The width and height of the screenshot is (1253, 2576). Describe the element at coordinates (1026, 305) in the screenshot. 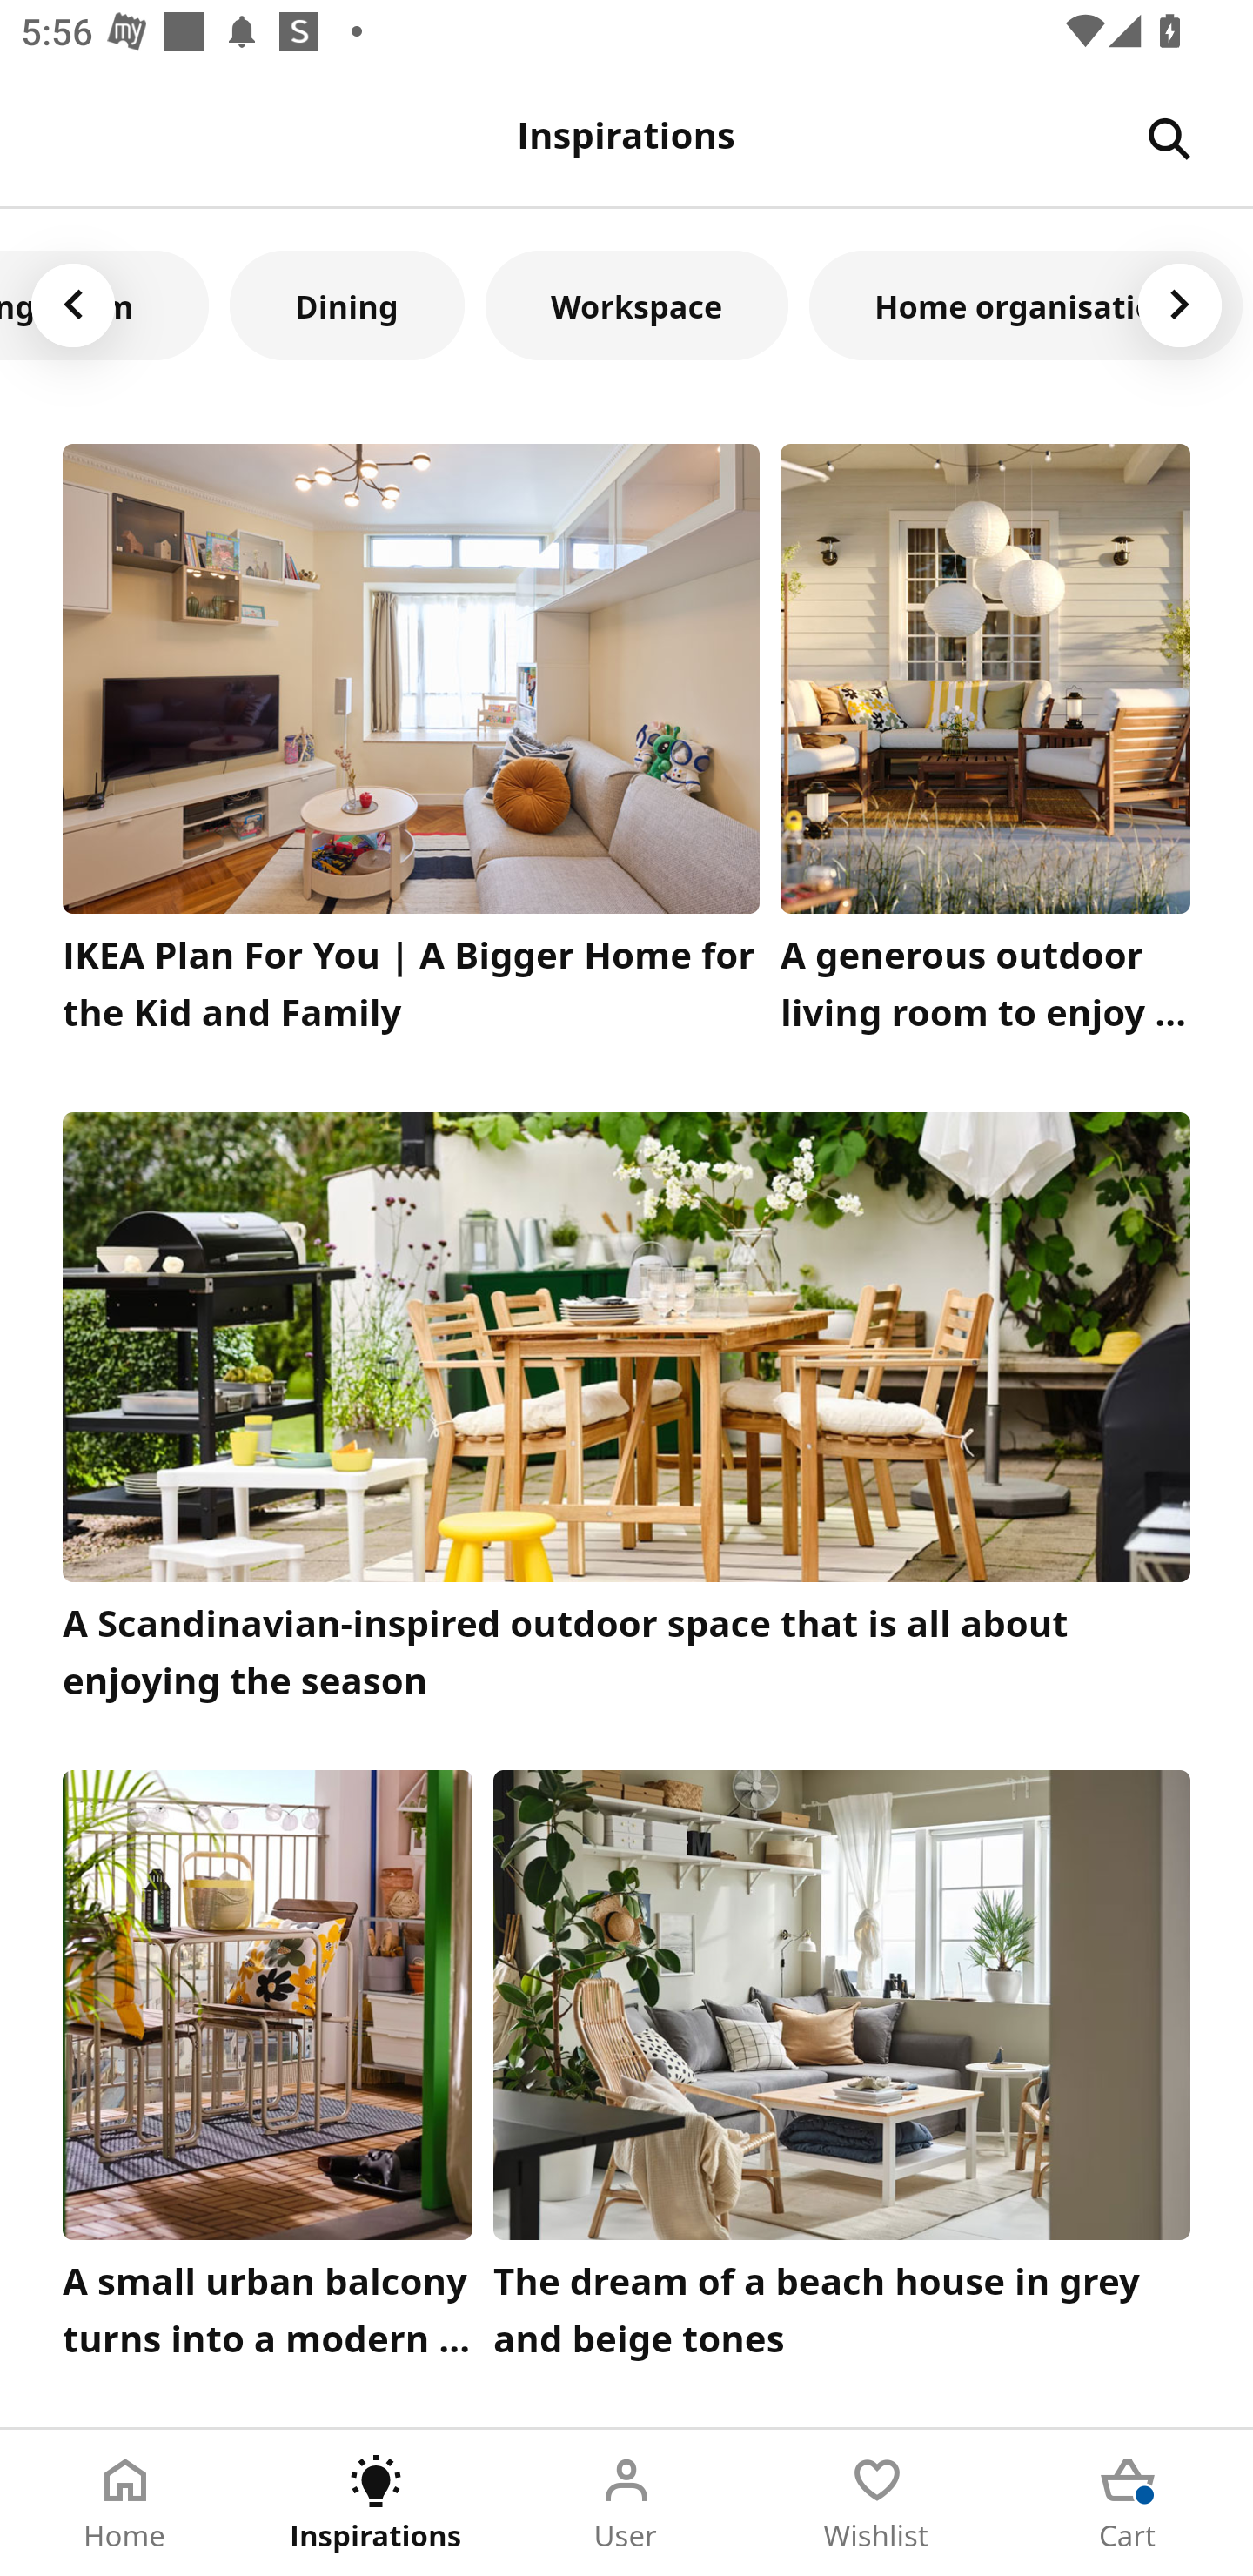

I see `Home organisation` at that location.